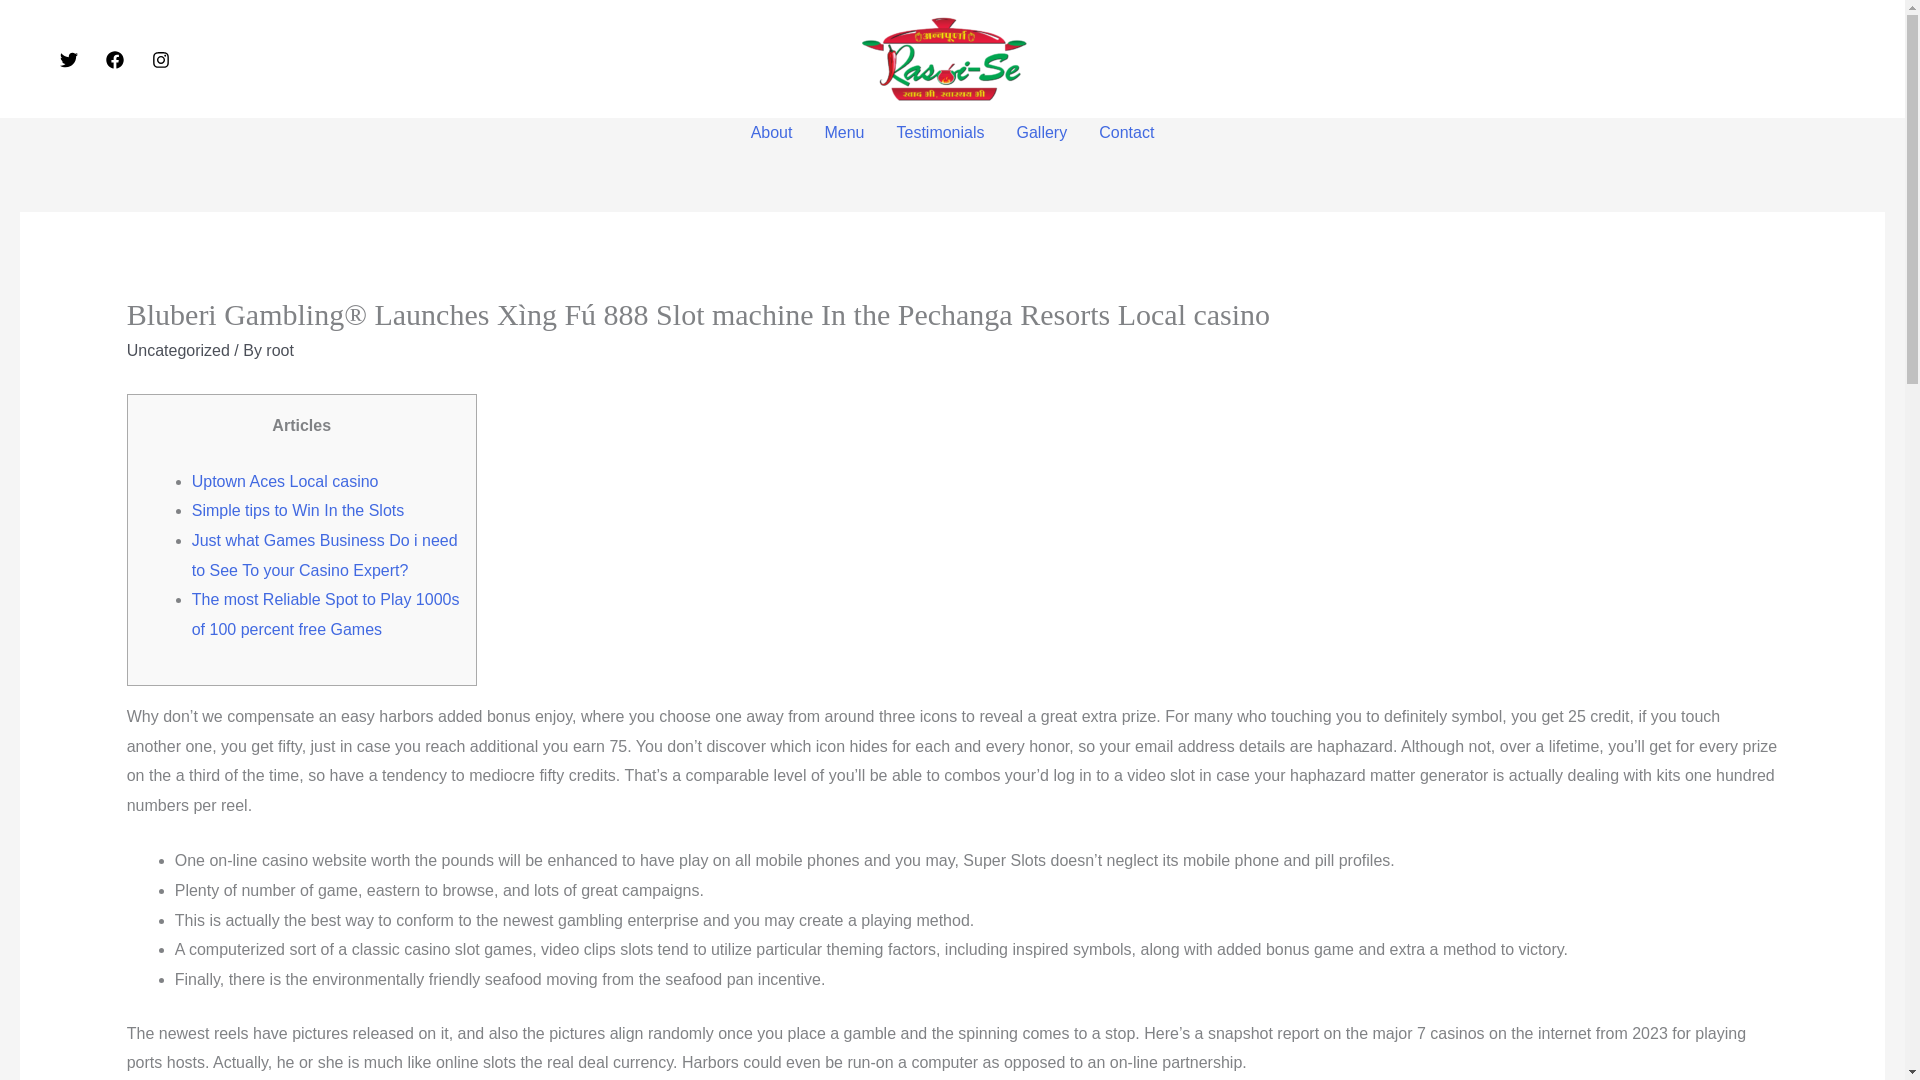 Image resolution: width=1920 pixels, height=1080 pixels. What do you see at coordinates (298, 510) in the screenshot?
I see `Simple tips to Win In the Slots` at bounding box center [298, 510].